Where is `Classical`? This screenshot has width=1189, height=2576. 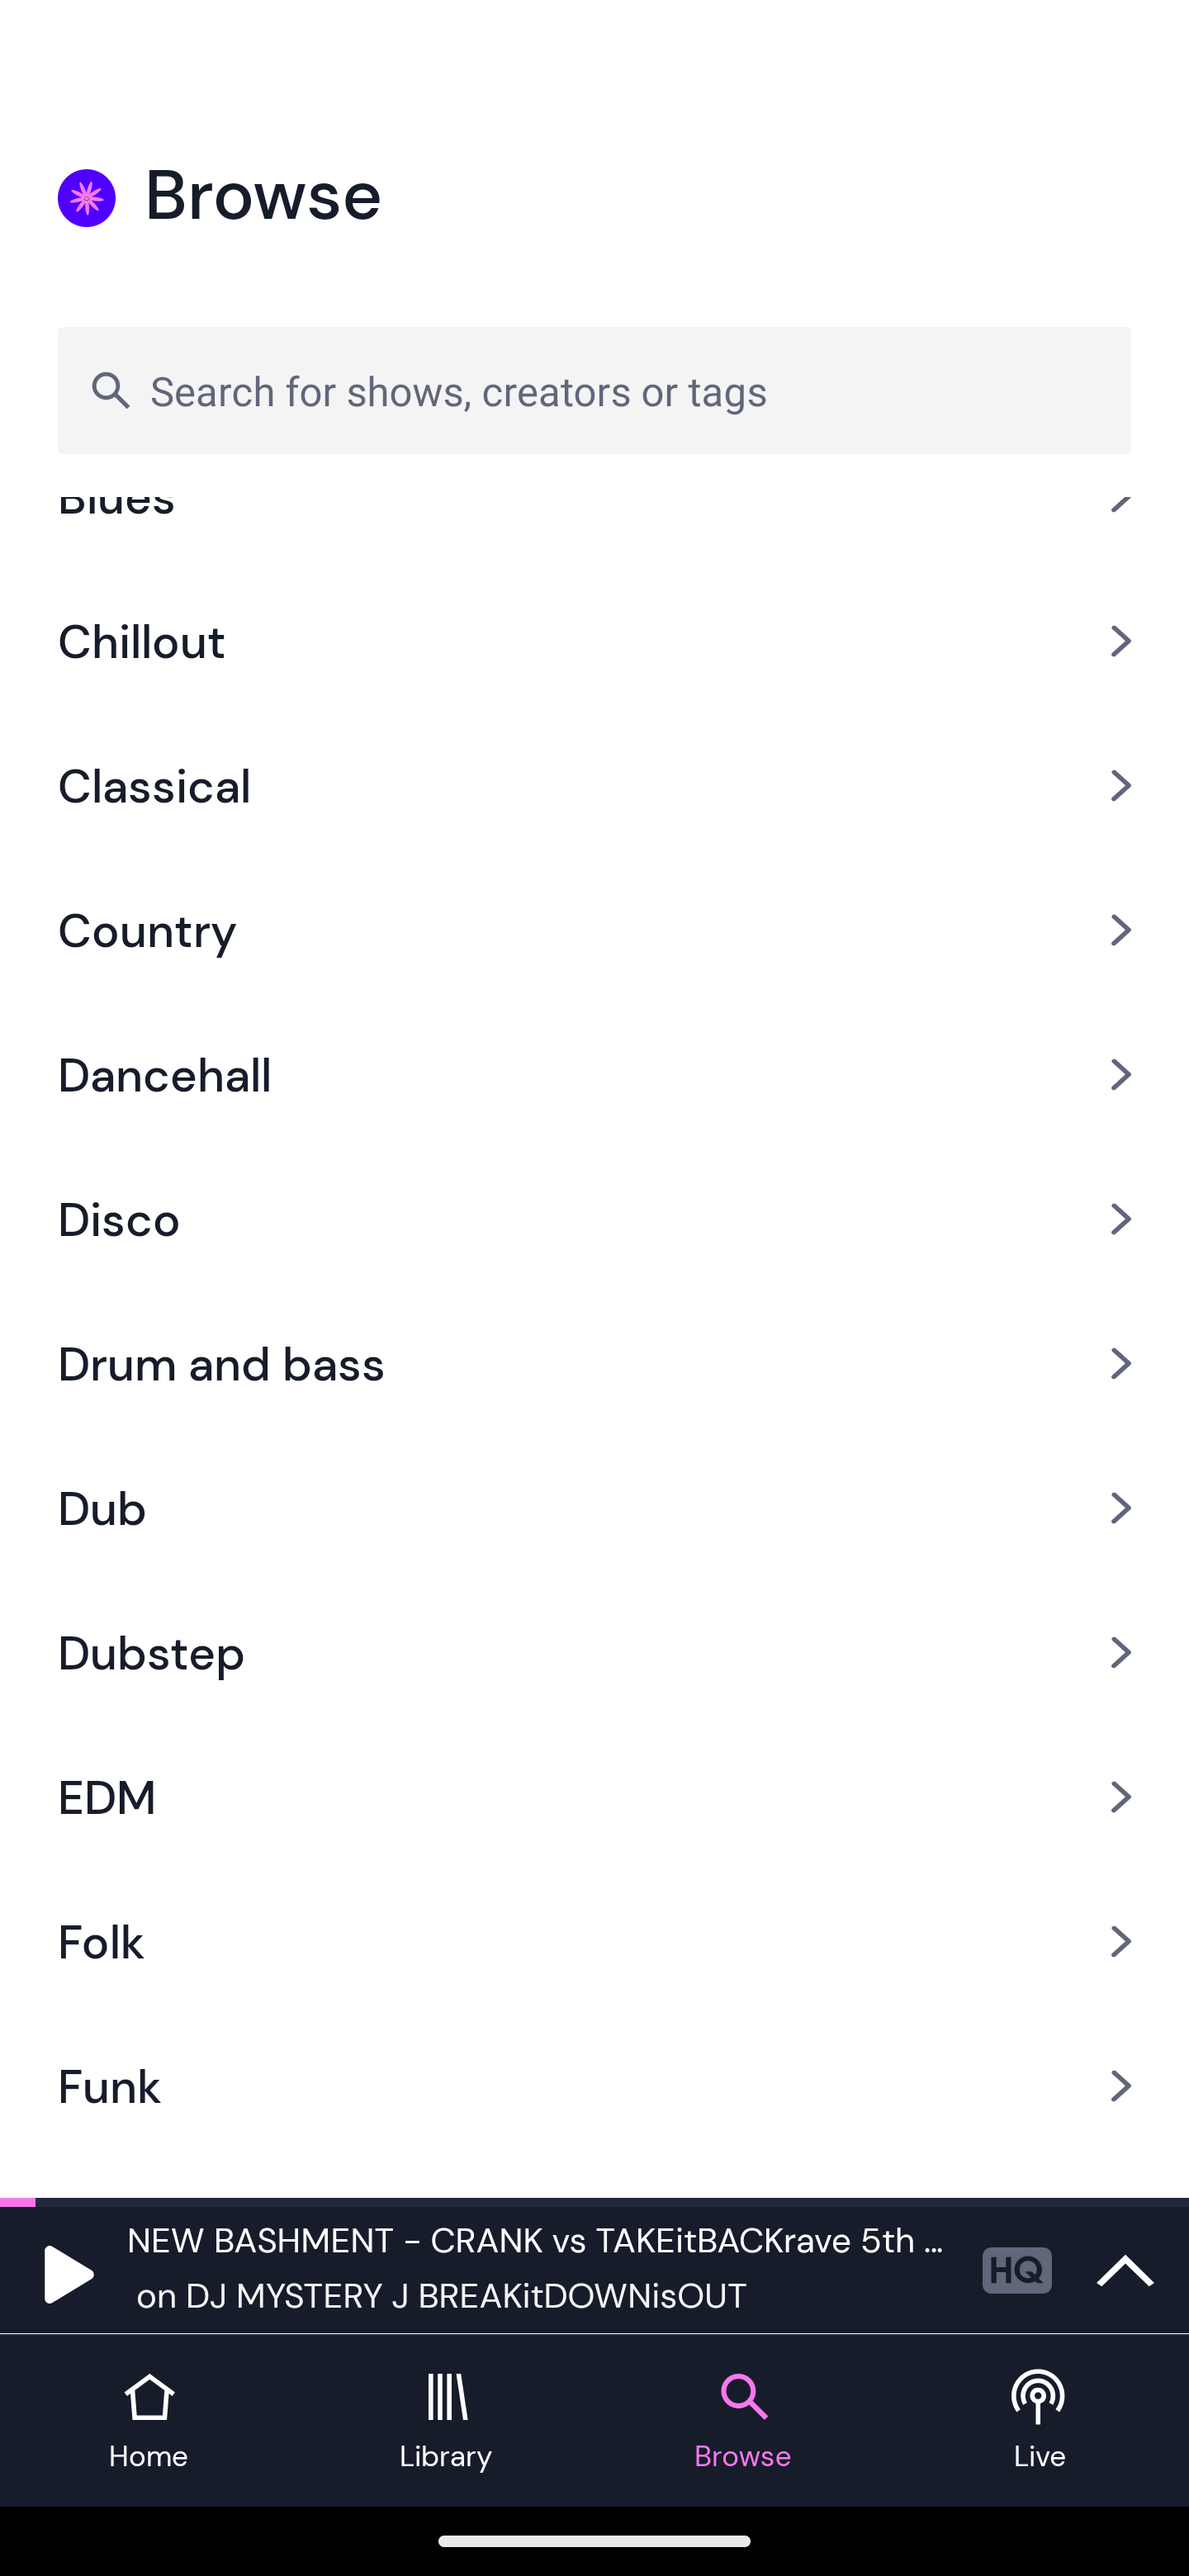 Classical is located at coordinates (594, 785).